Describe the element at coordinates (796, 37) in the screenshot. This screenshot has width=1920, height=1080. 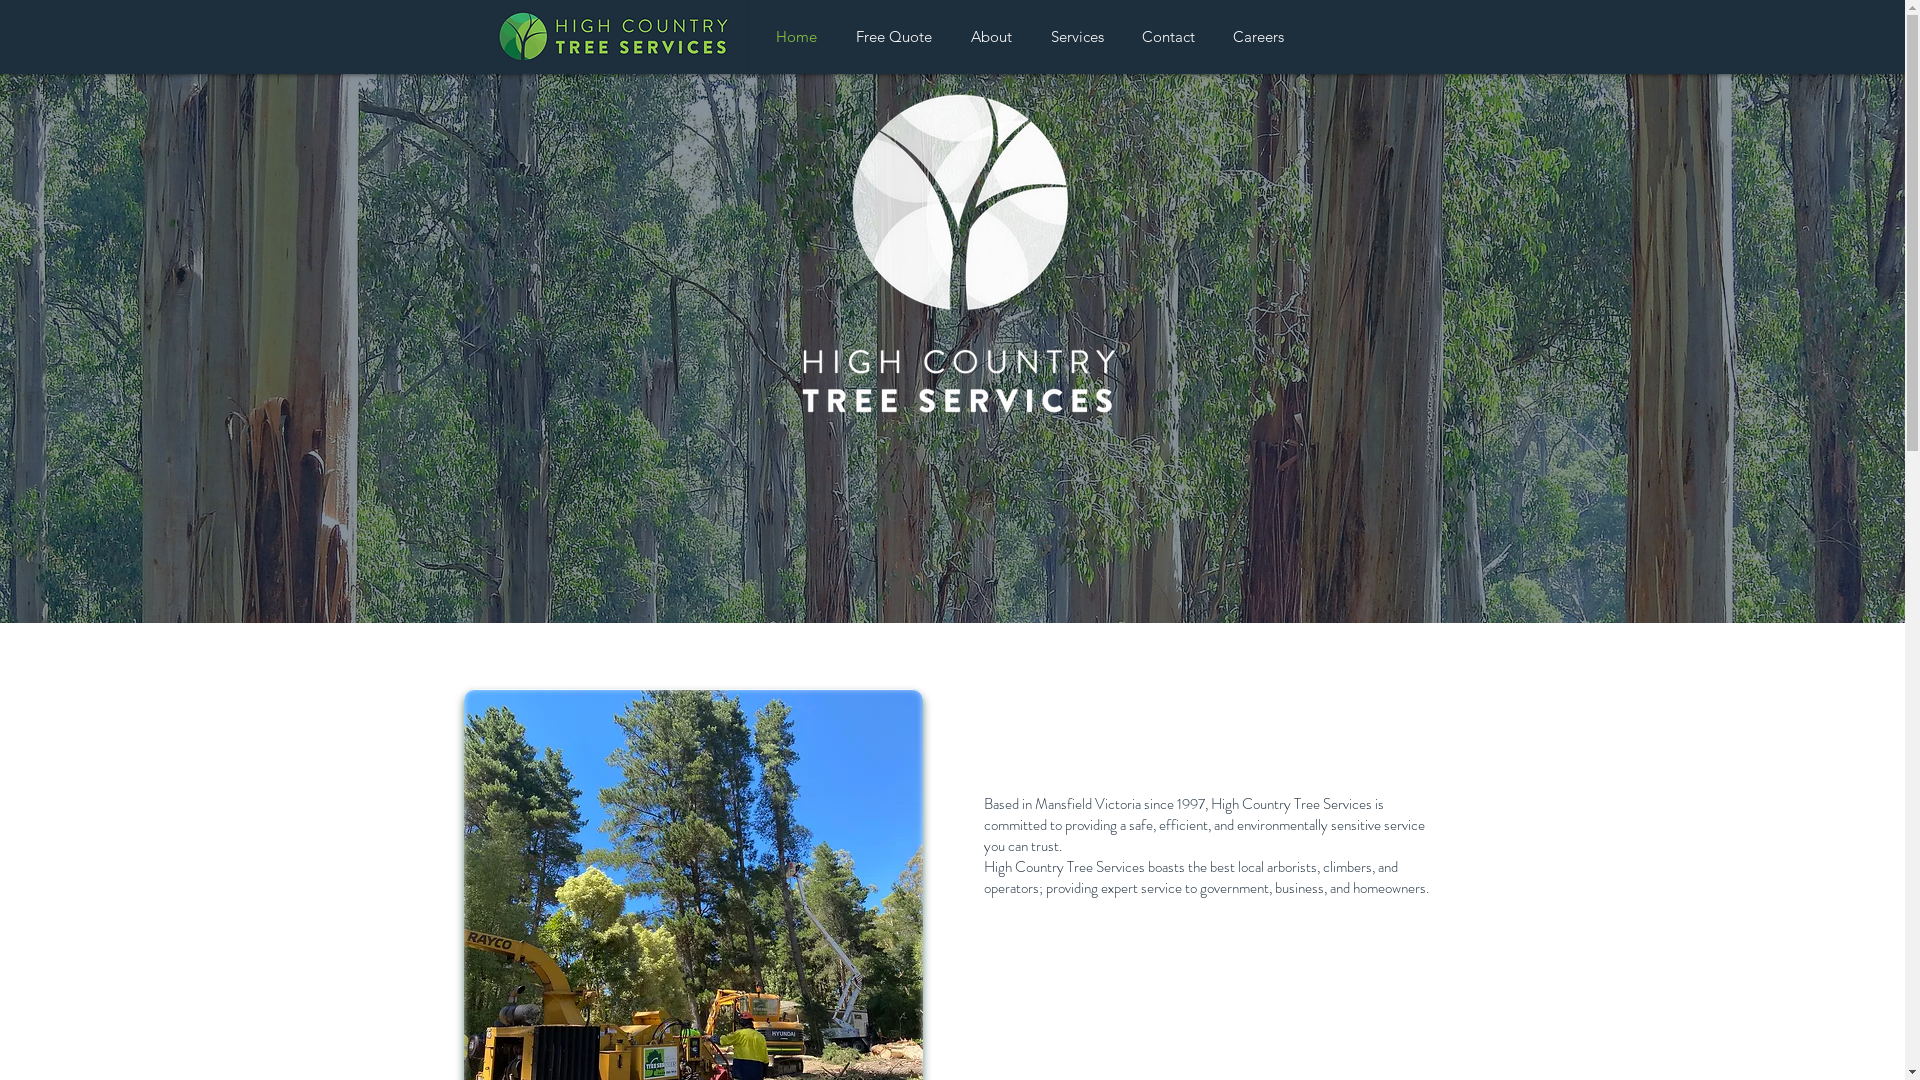
I see `Home` at that location.